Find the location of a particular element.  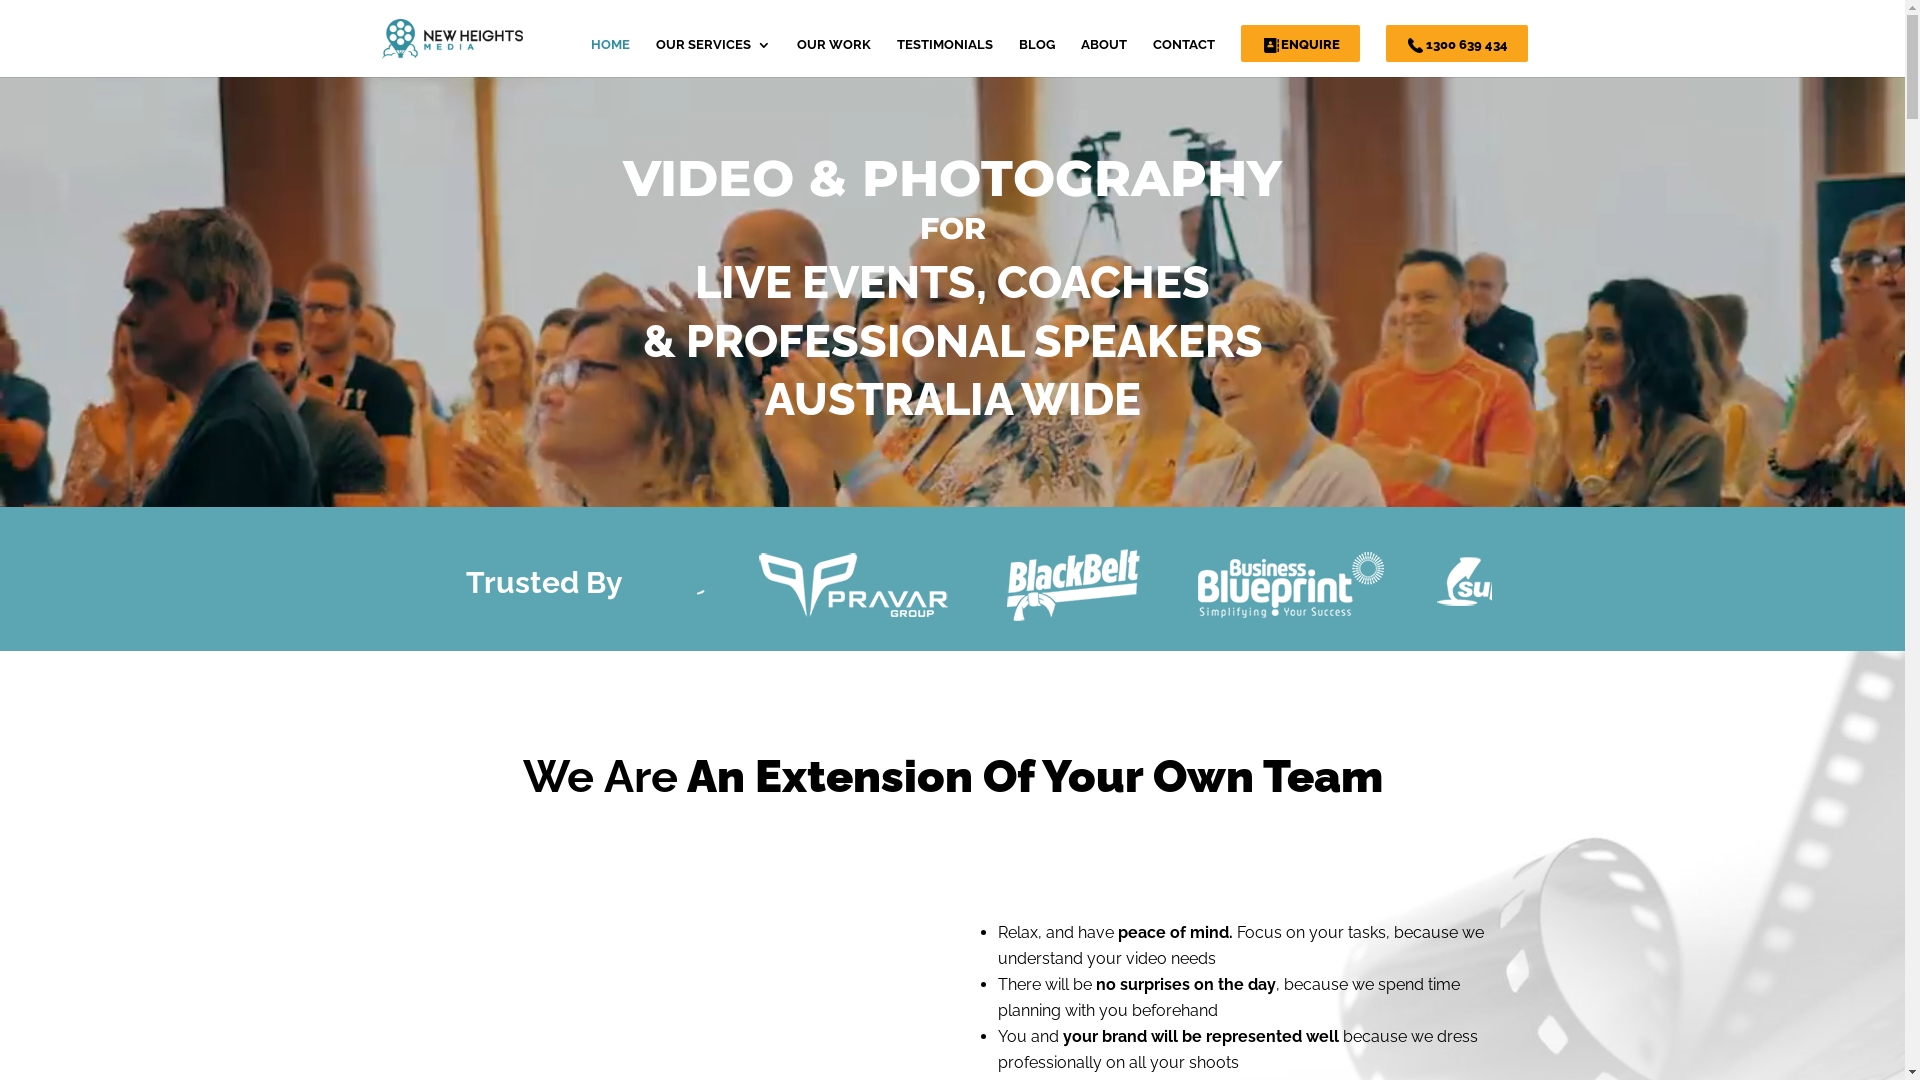

OUR WORK is located at coordinates (833, 58).